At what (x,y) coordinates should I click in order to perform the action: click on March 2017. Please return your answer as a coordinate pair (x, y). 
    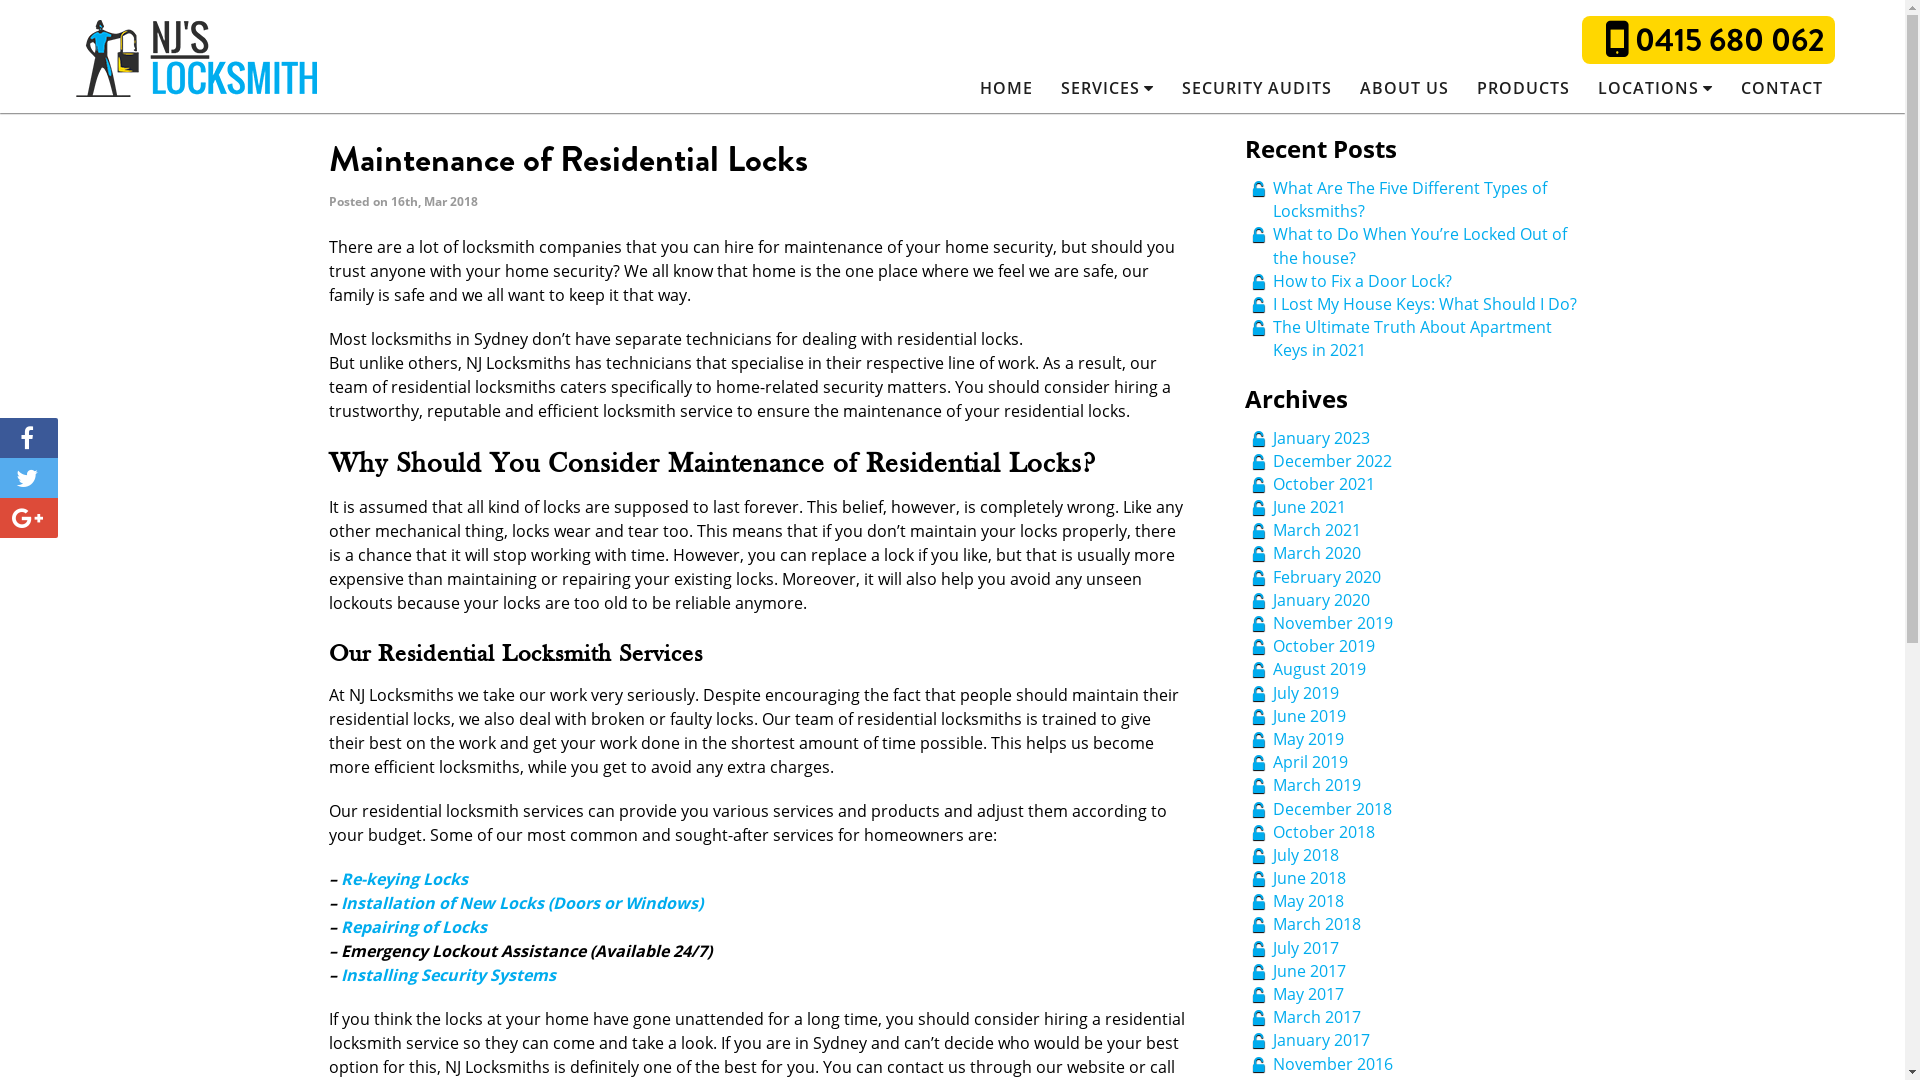
    Looking at the image, I should click on (1316, 1017).